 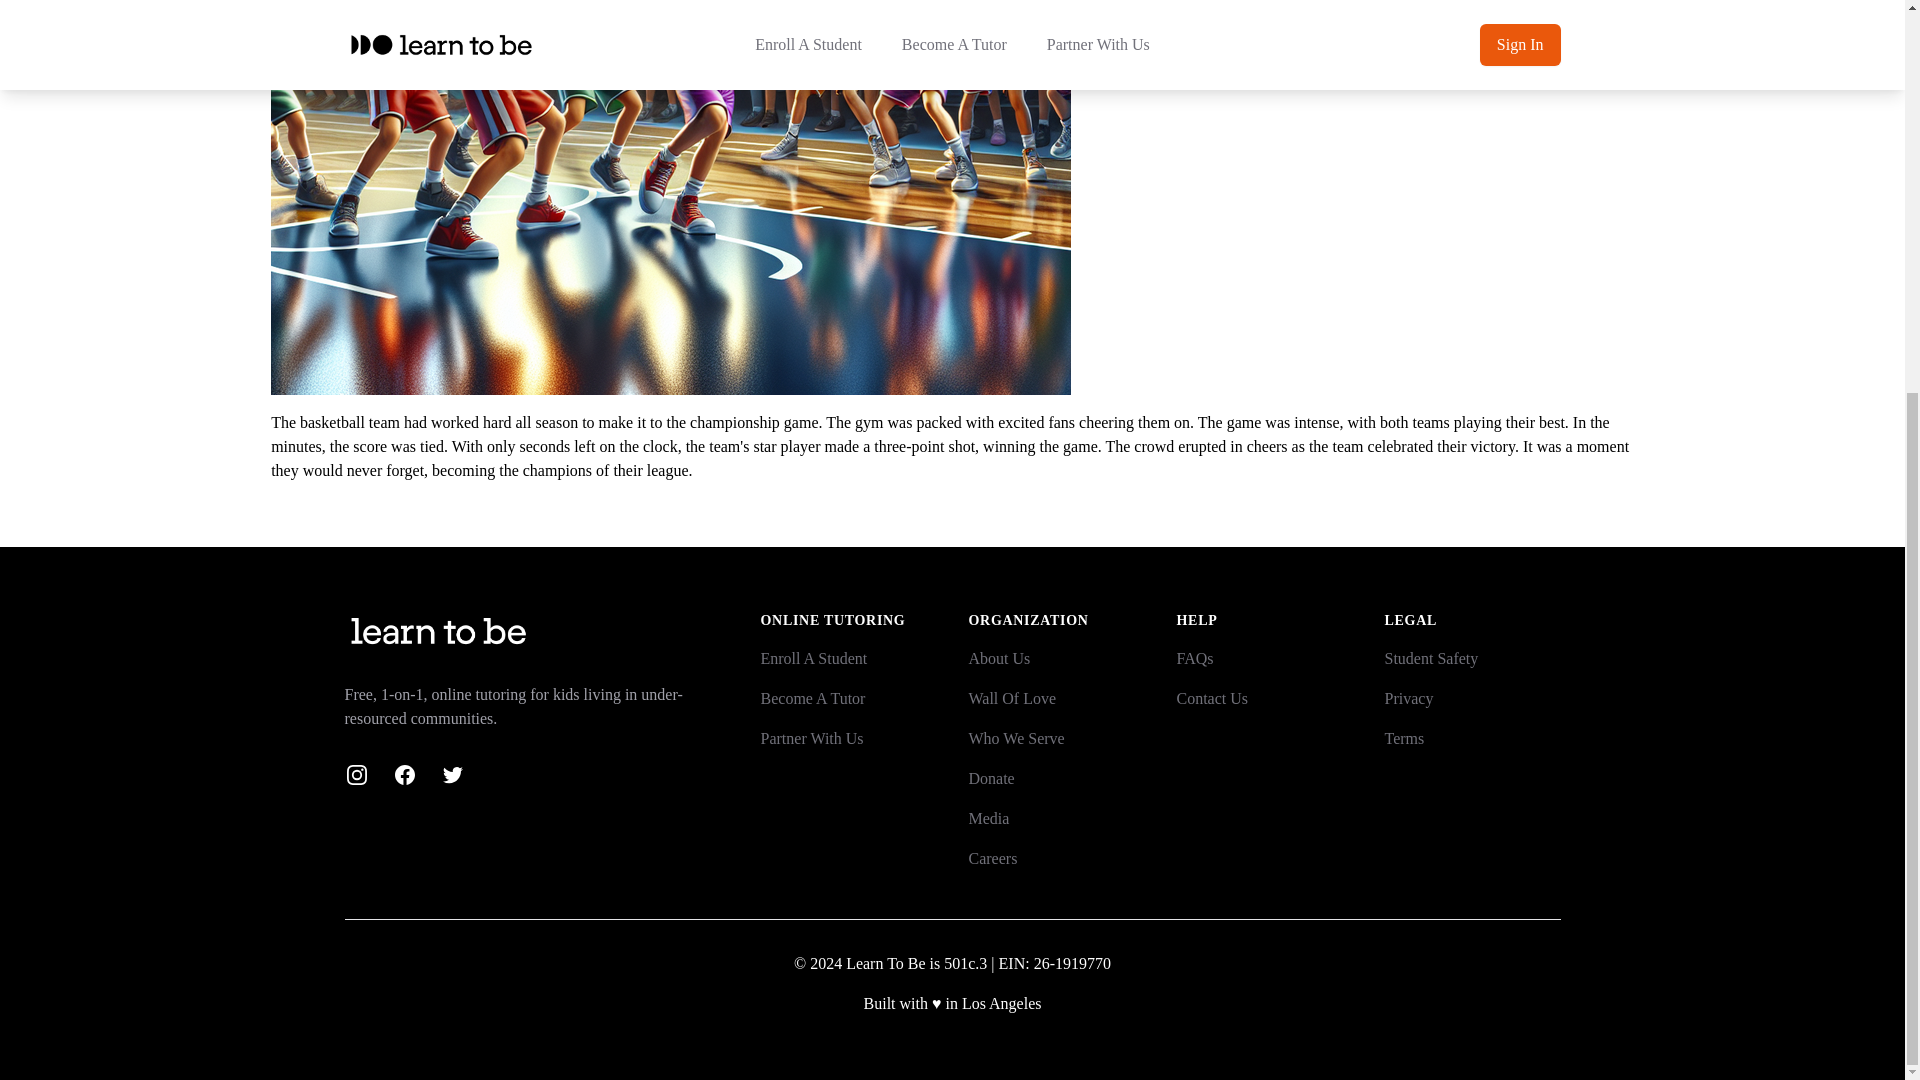 I want to click on Who We Serve, so click(x=1015, y=738).